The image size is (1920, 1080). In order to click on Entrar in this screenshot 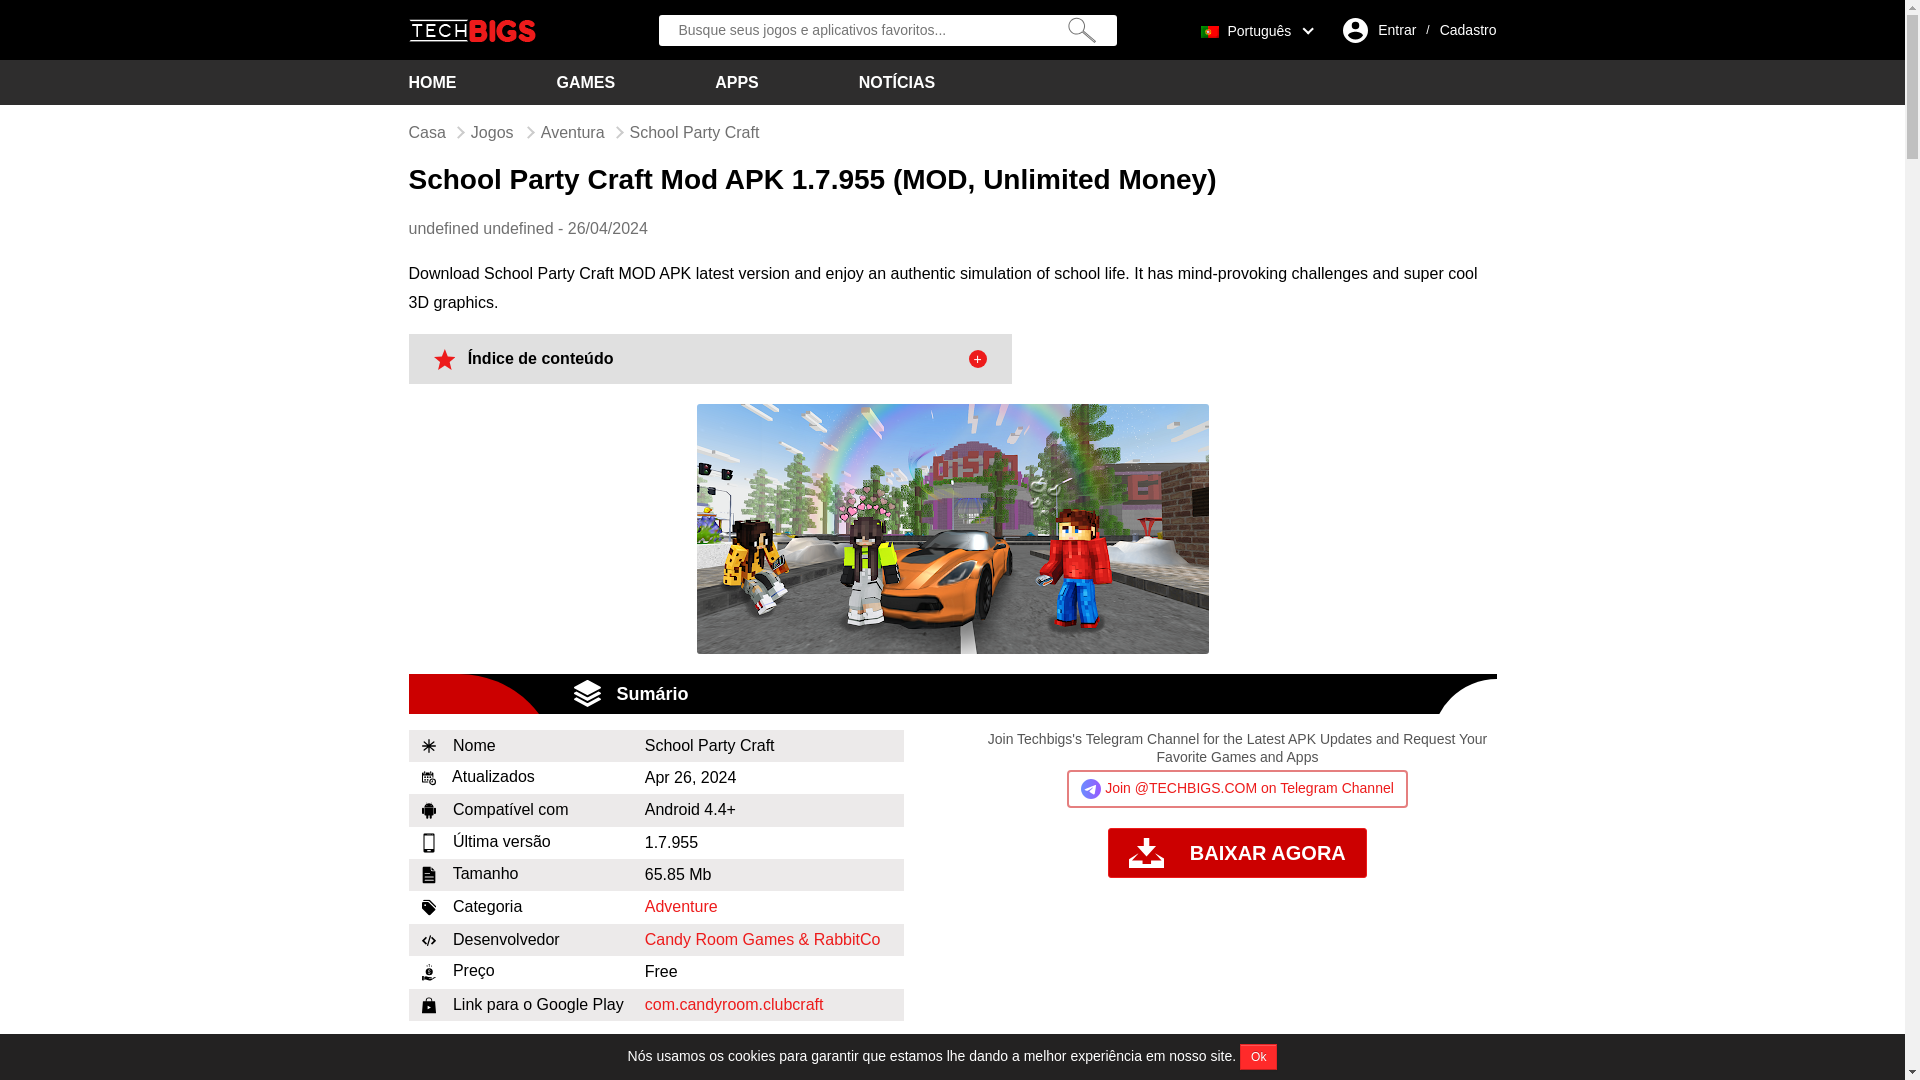, I will do `click(1397, 30)`.